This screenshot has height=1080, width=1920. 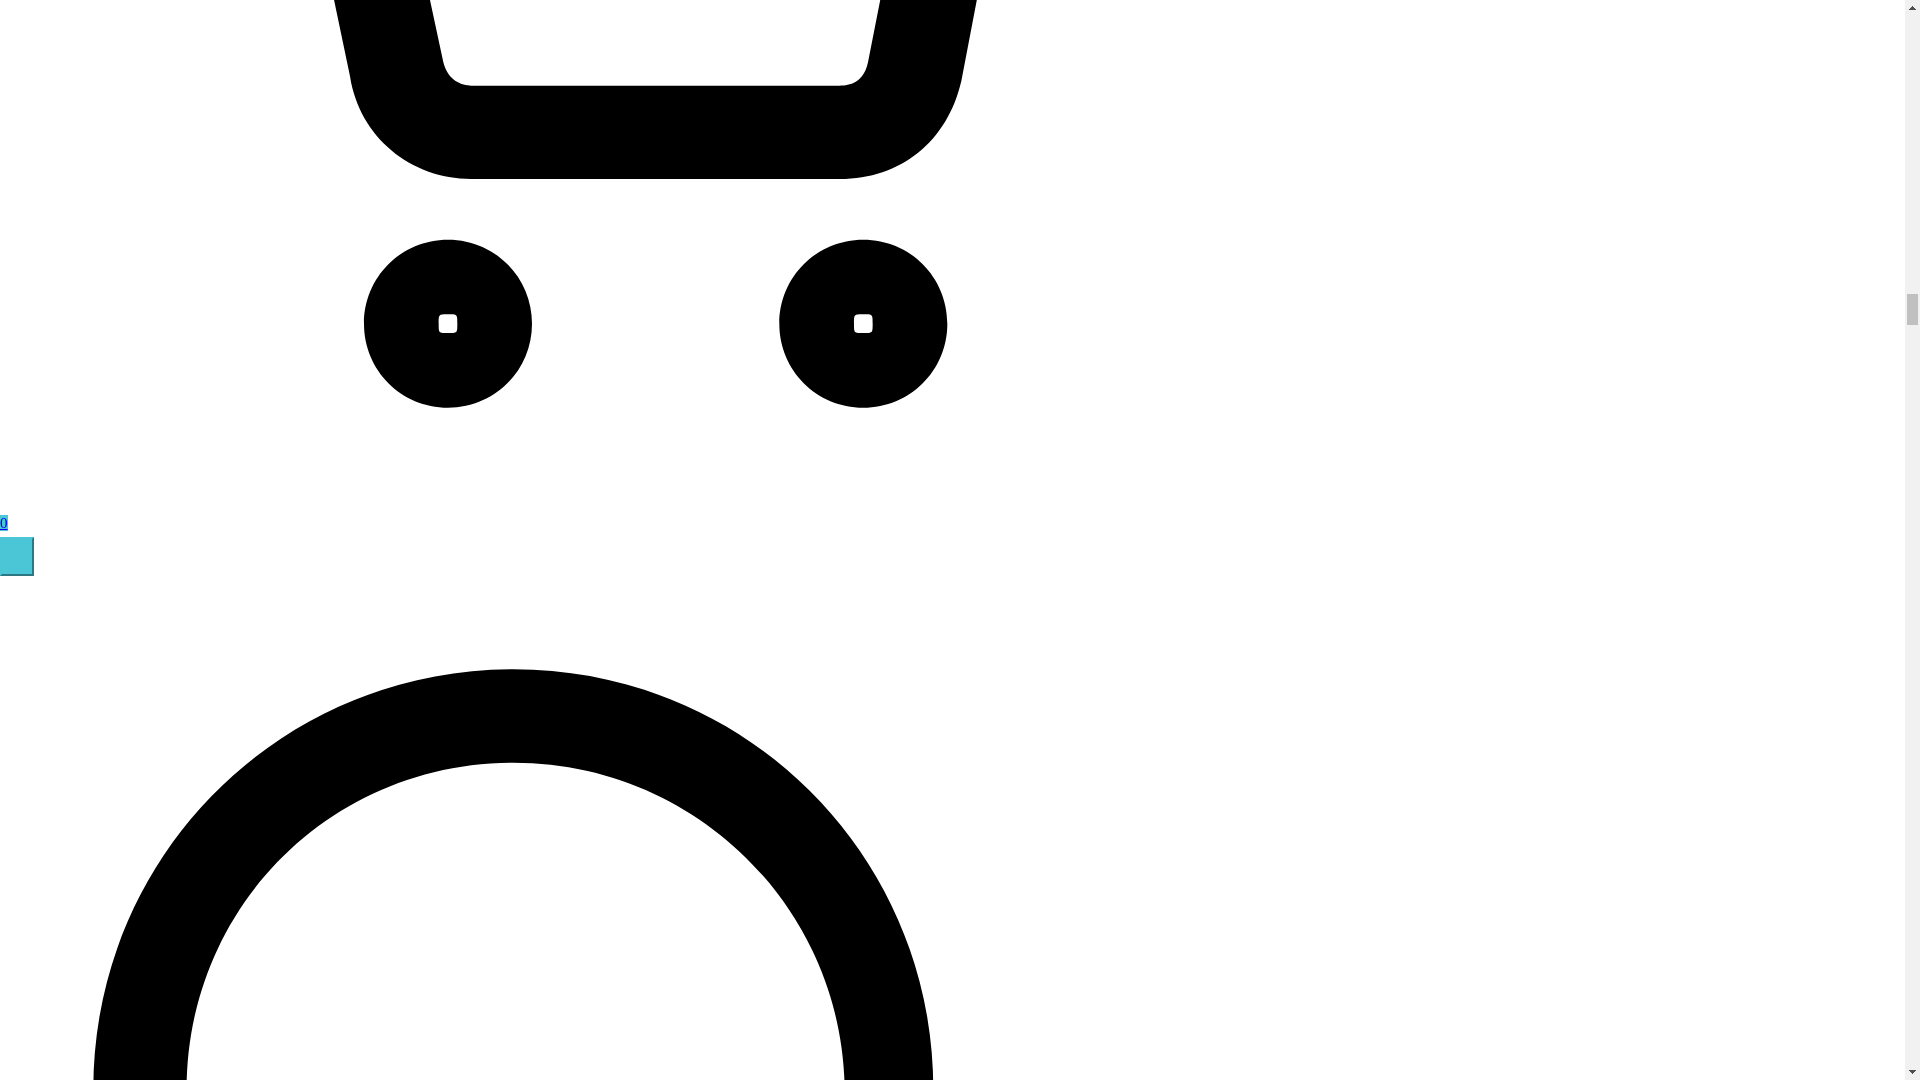 I want to click on View your shopping cart, so click(x=560, y=510).